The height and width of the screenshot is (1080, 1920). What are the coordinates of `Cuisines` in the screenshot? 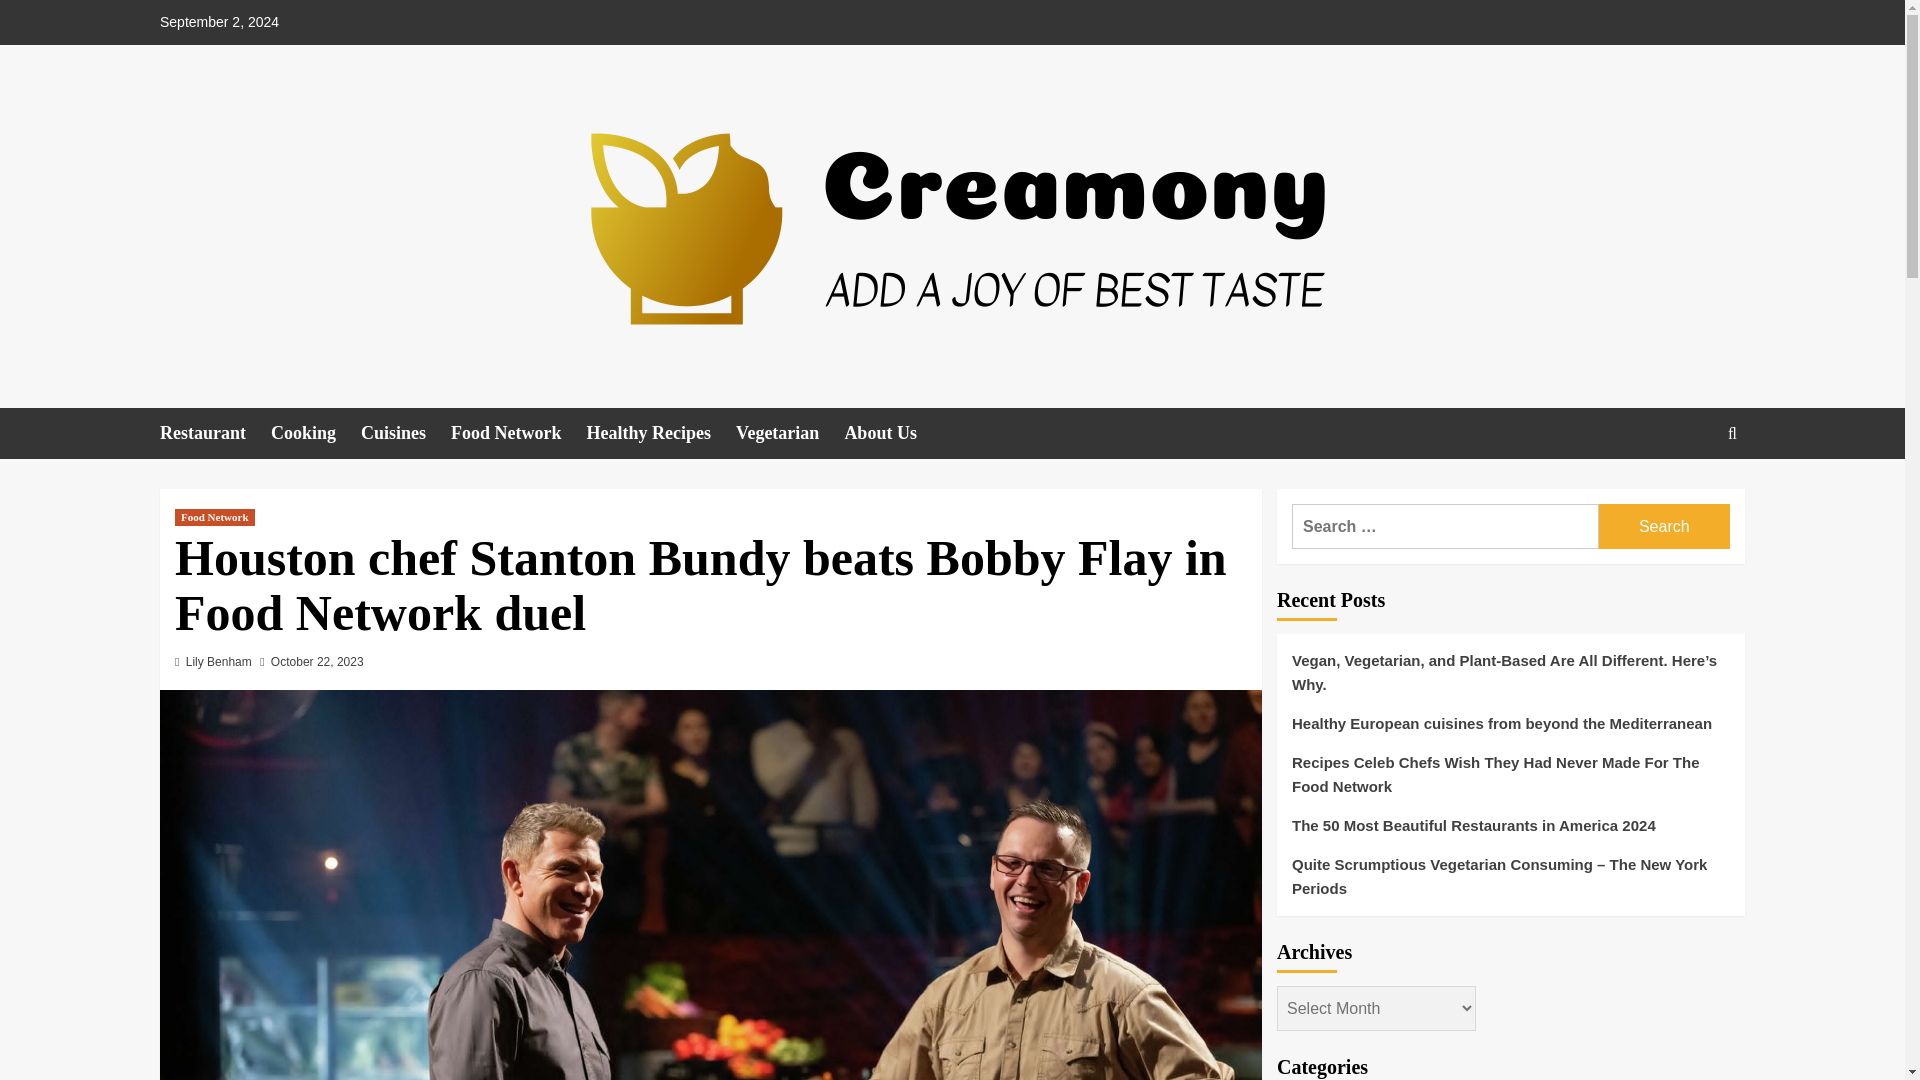 It's located at (406, 434).